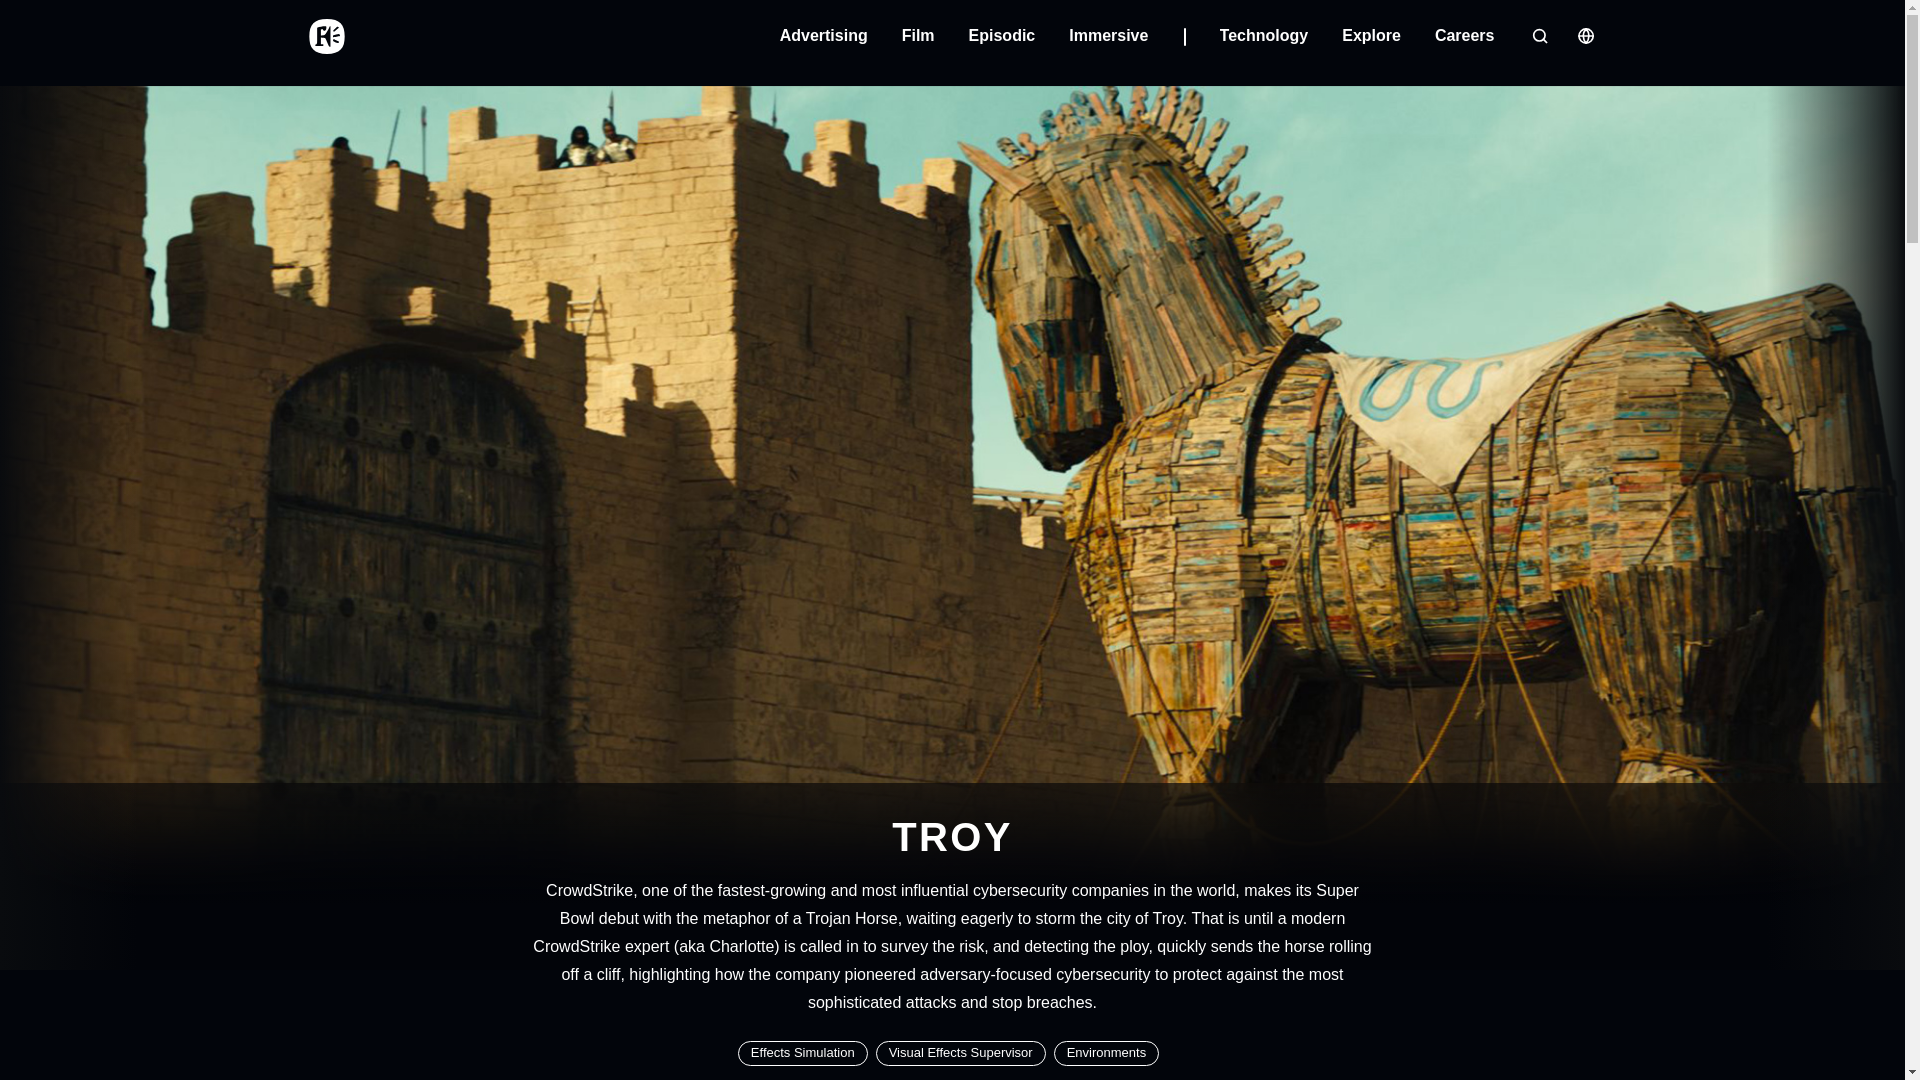  Describe the element at coordinates (1126, 35) in the screenshot. I see `Immersive` at that location.